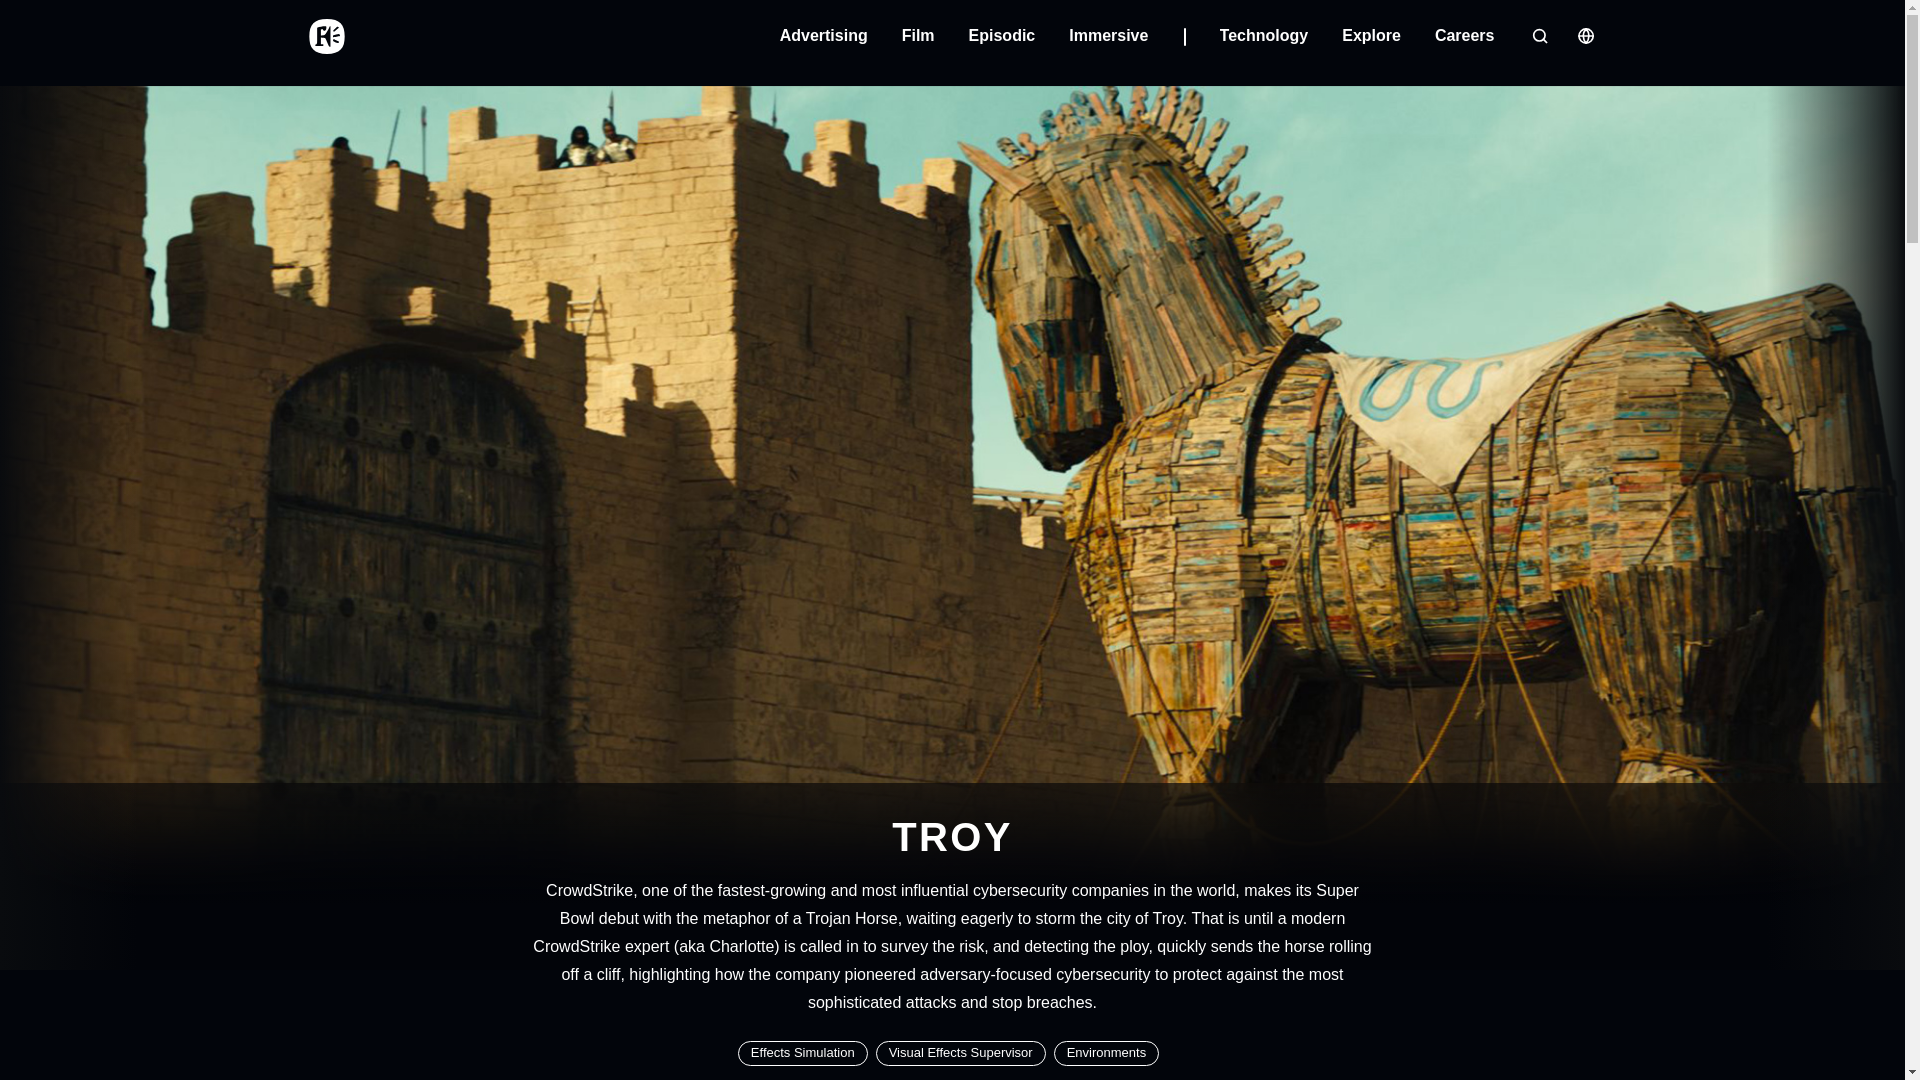  Describe the element at coordinates (1126, 35) in the screenshot. I see `Immersive` at that location.